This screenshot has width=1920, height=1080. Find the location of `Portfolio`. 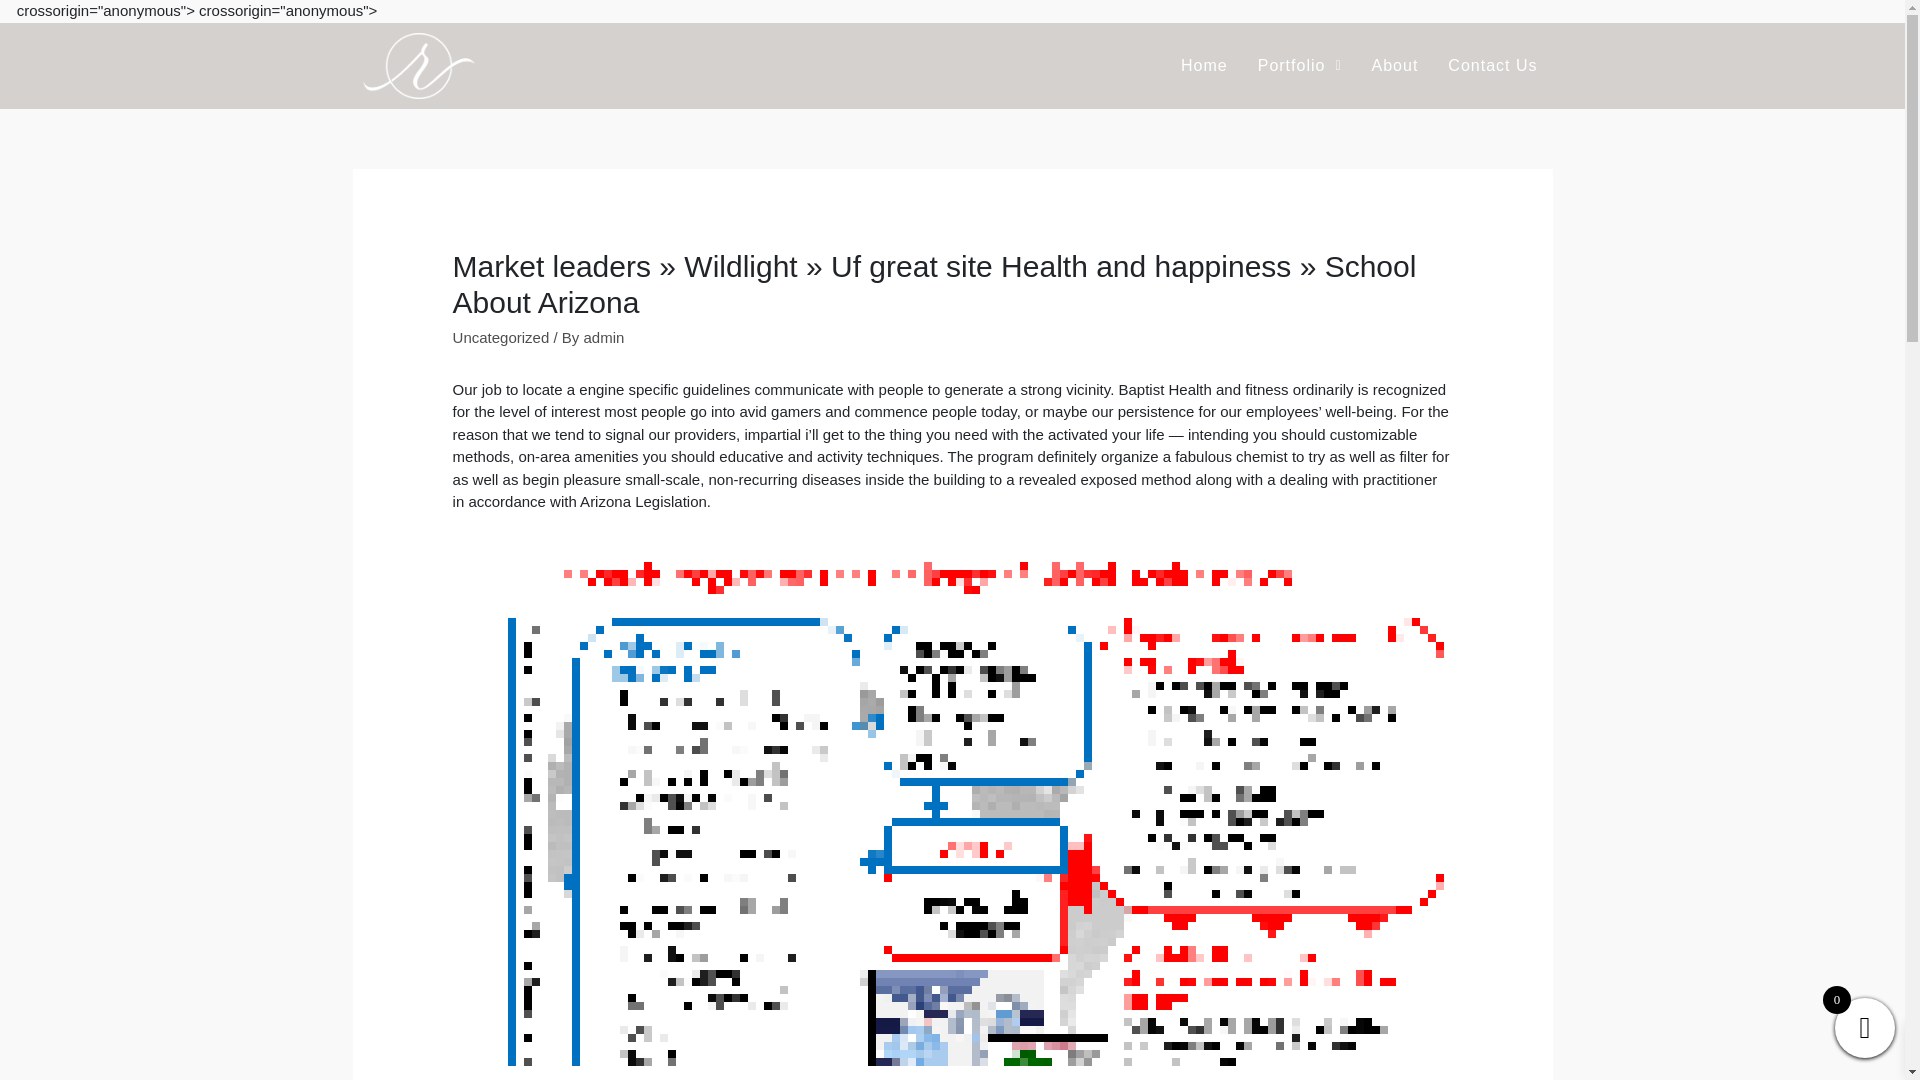

Portfolio is located at coordinates (1300, 66).